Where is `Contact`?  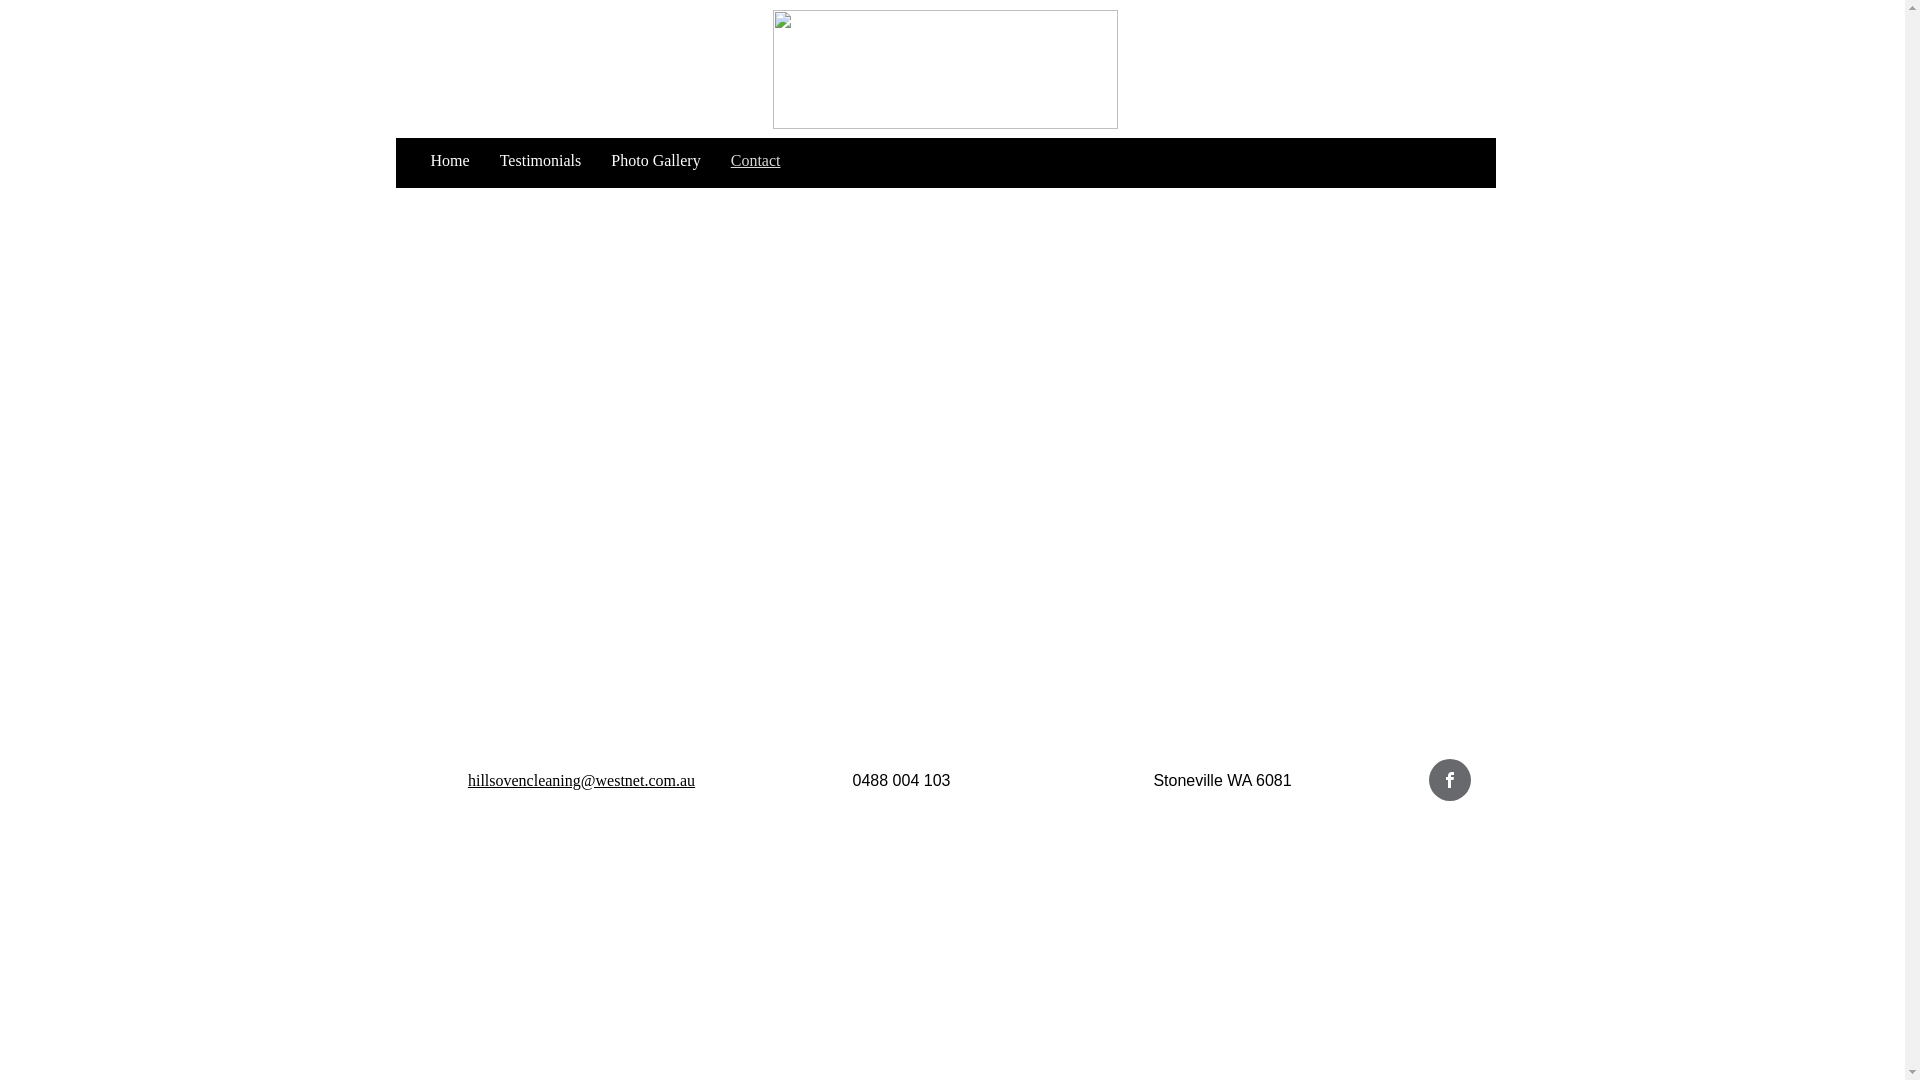 Contact is located at coordinates (756, 161).